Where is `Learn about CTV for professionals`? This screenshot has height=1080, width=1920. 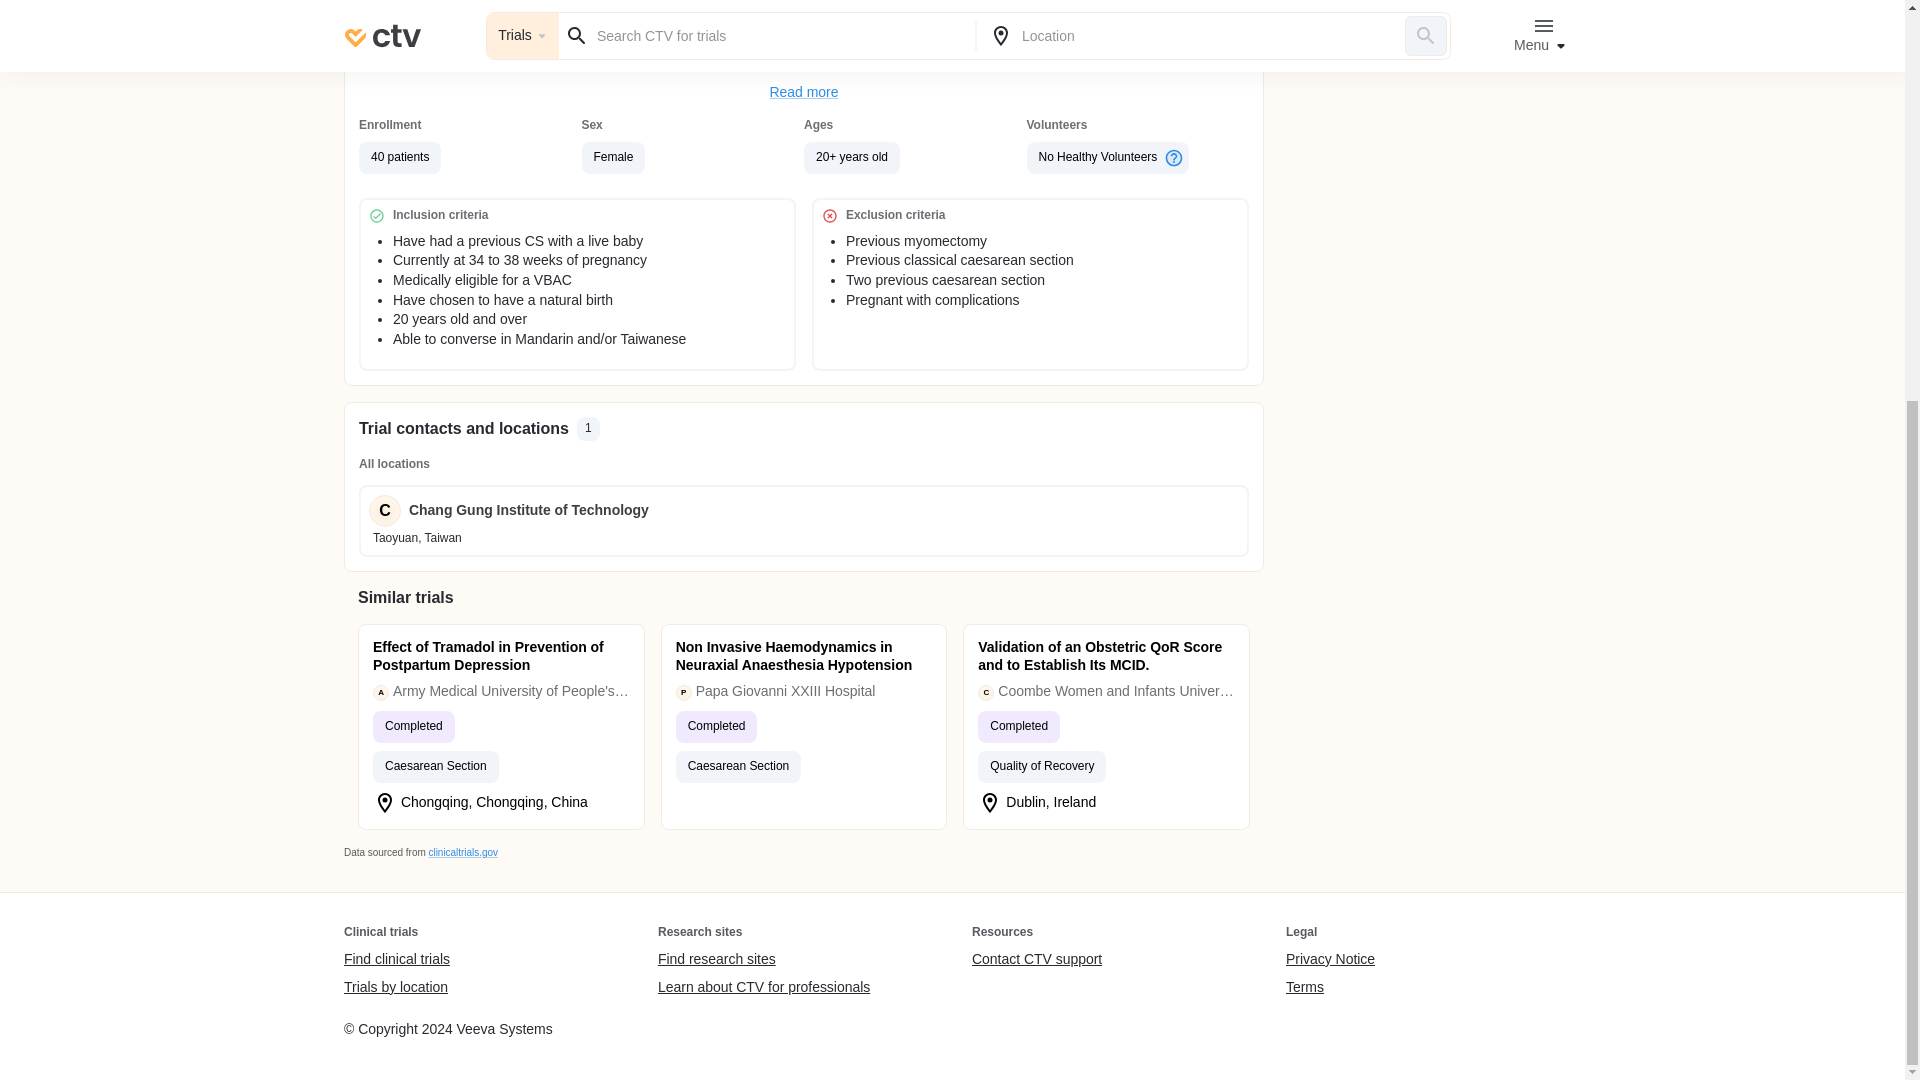 Learn about CTV for professionals is located at coordinates (764, 987).